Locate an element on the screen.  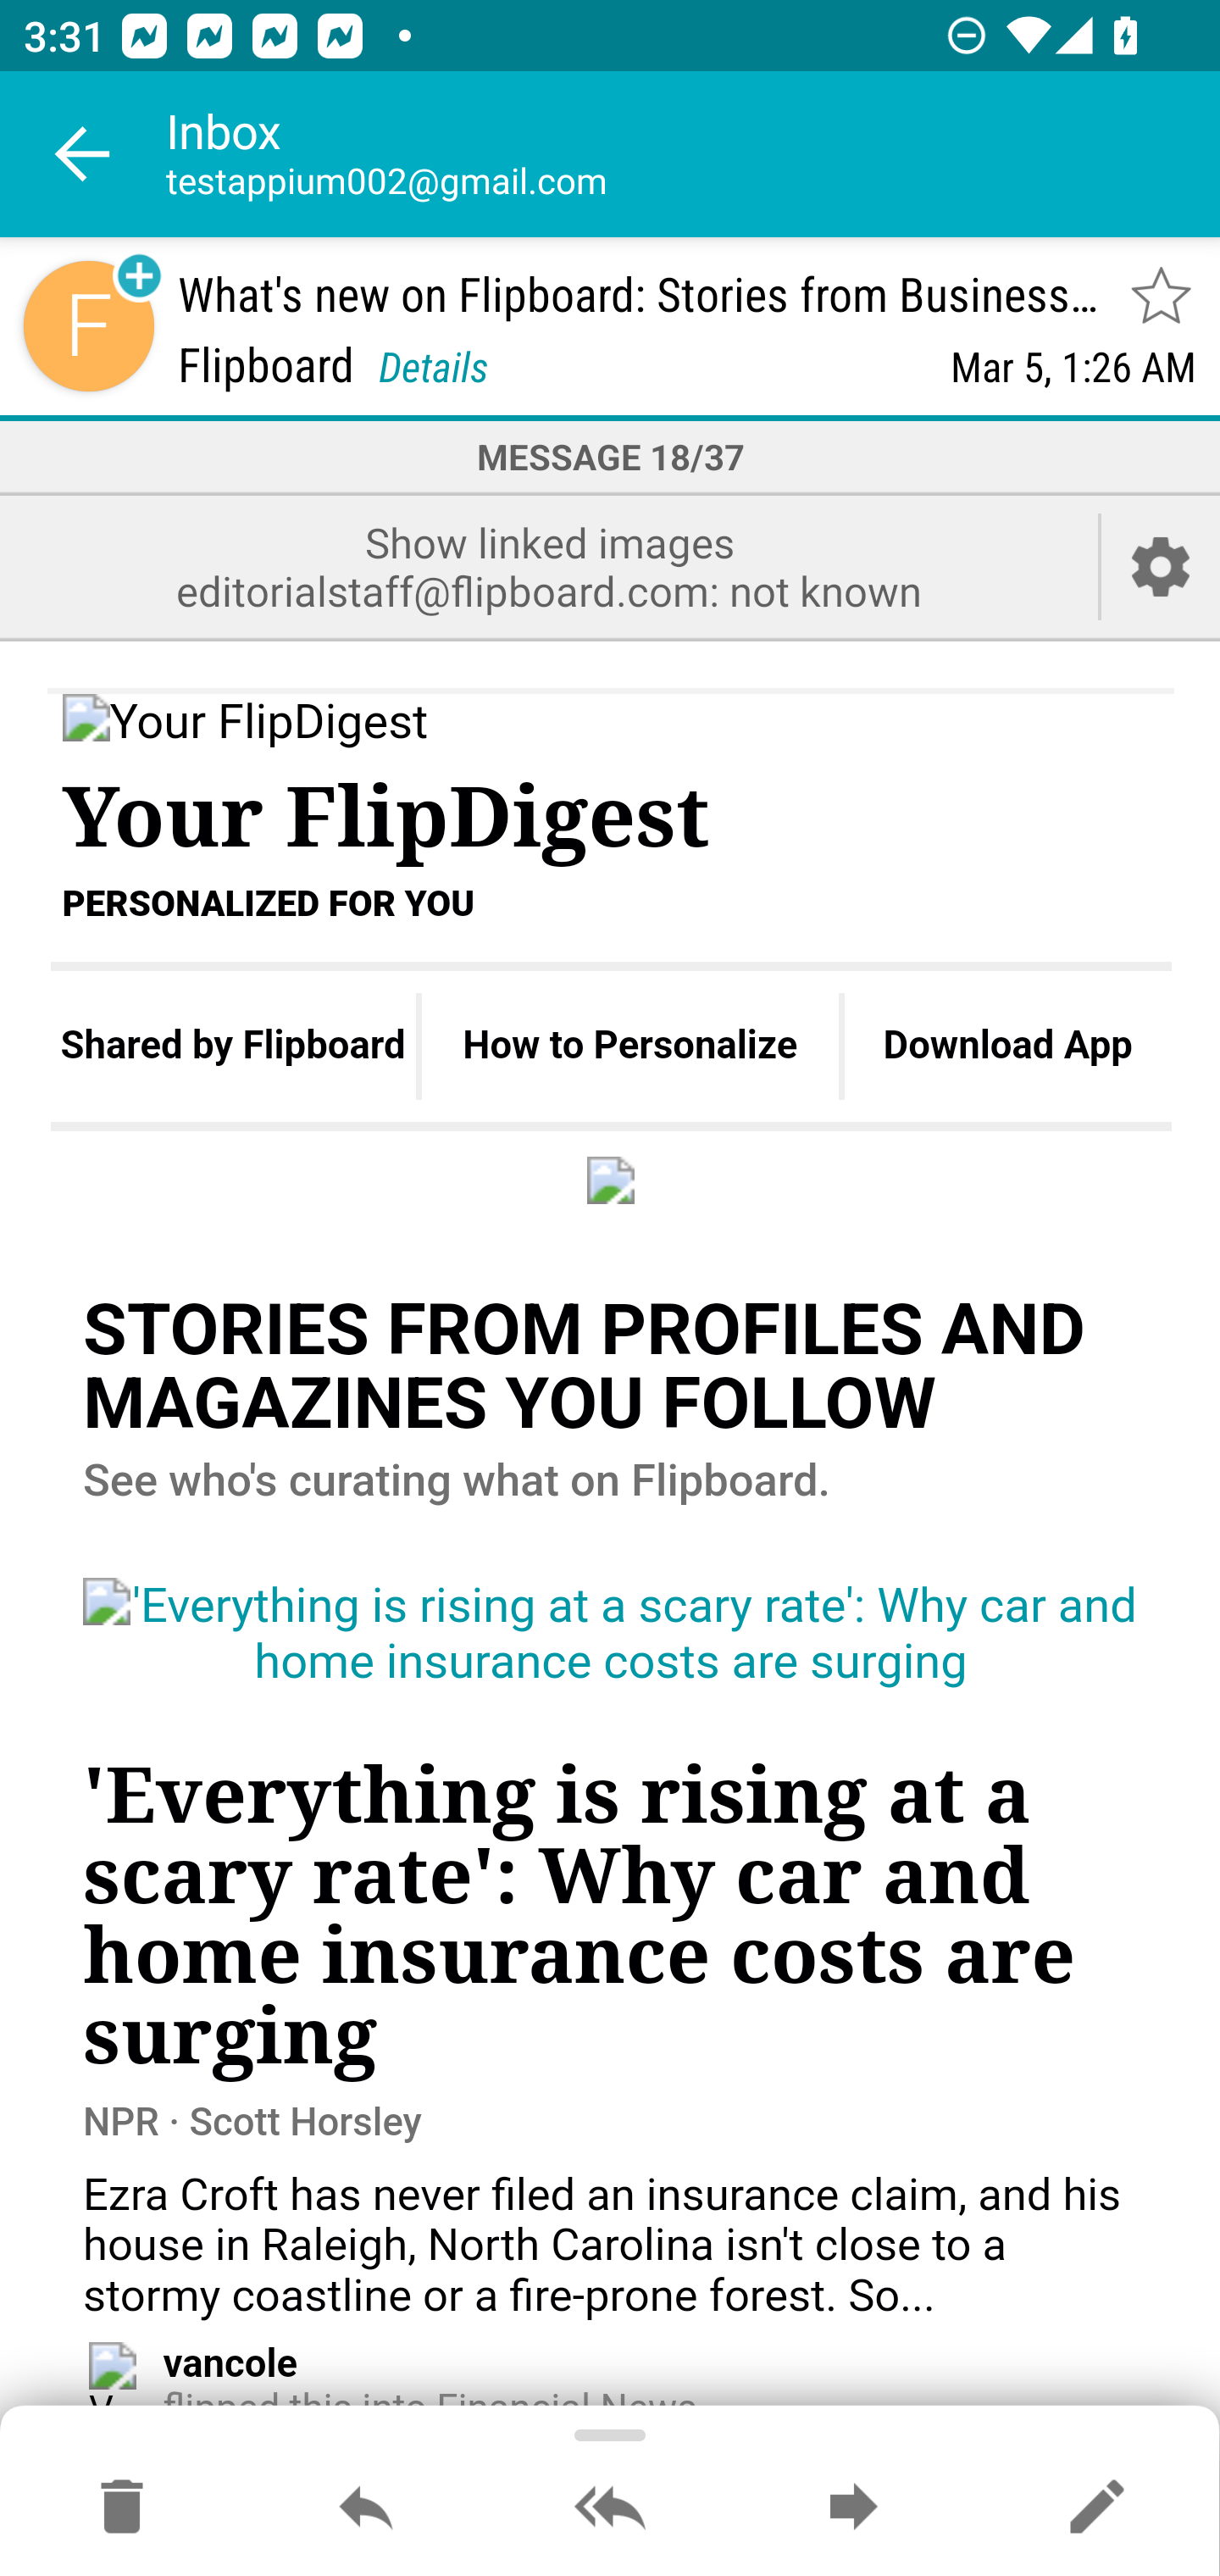
Forward is located at coordinates (853, 2508).